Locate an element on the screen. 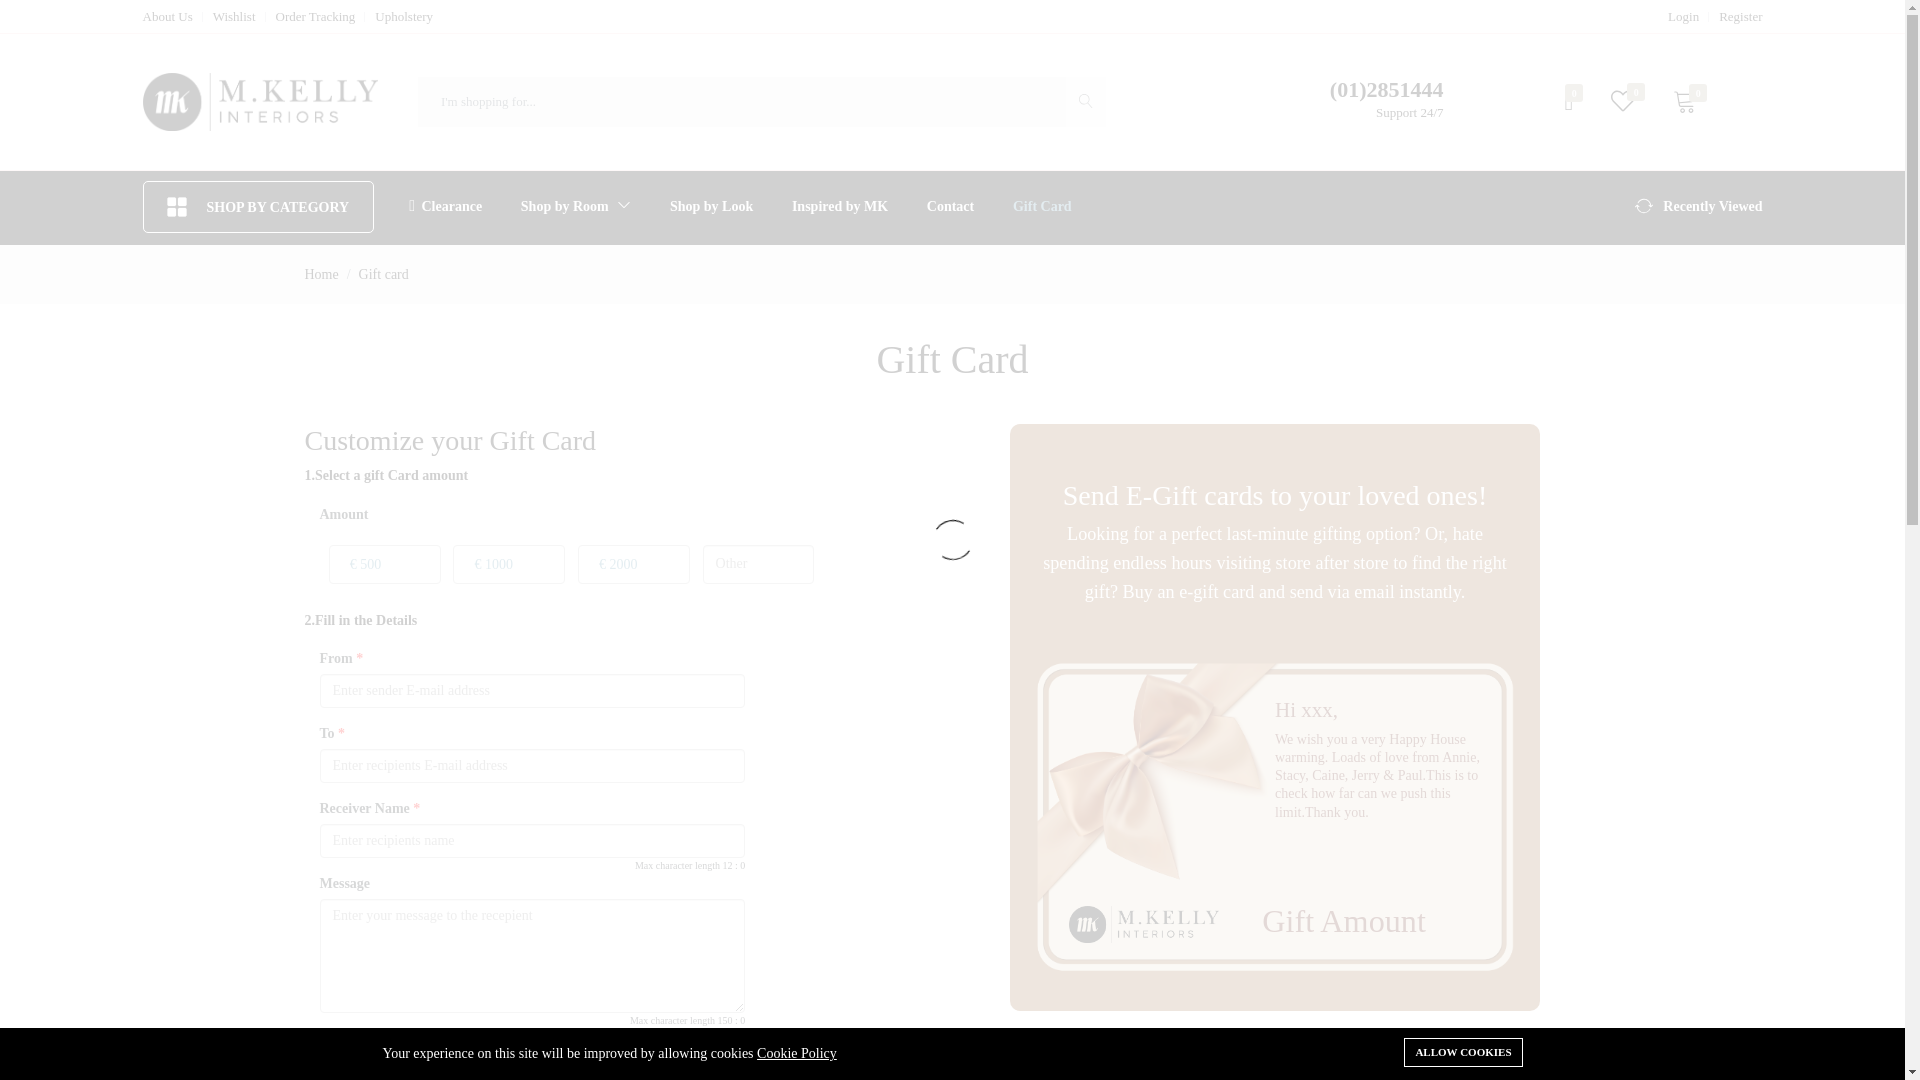  0 is located at coordinates (1621, 101).